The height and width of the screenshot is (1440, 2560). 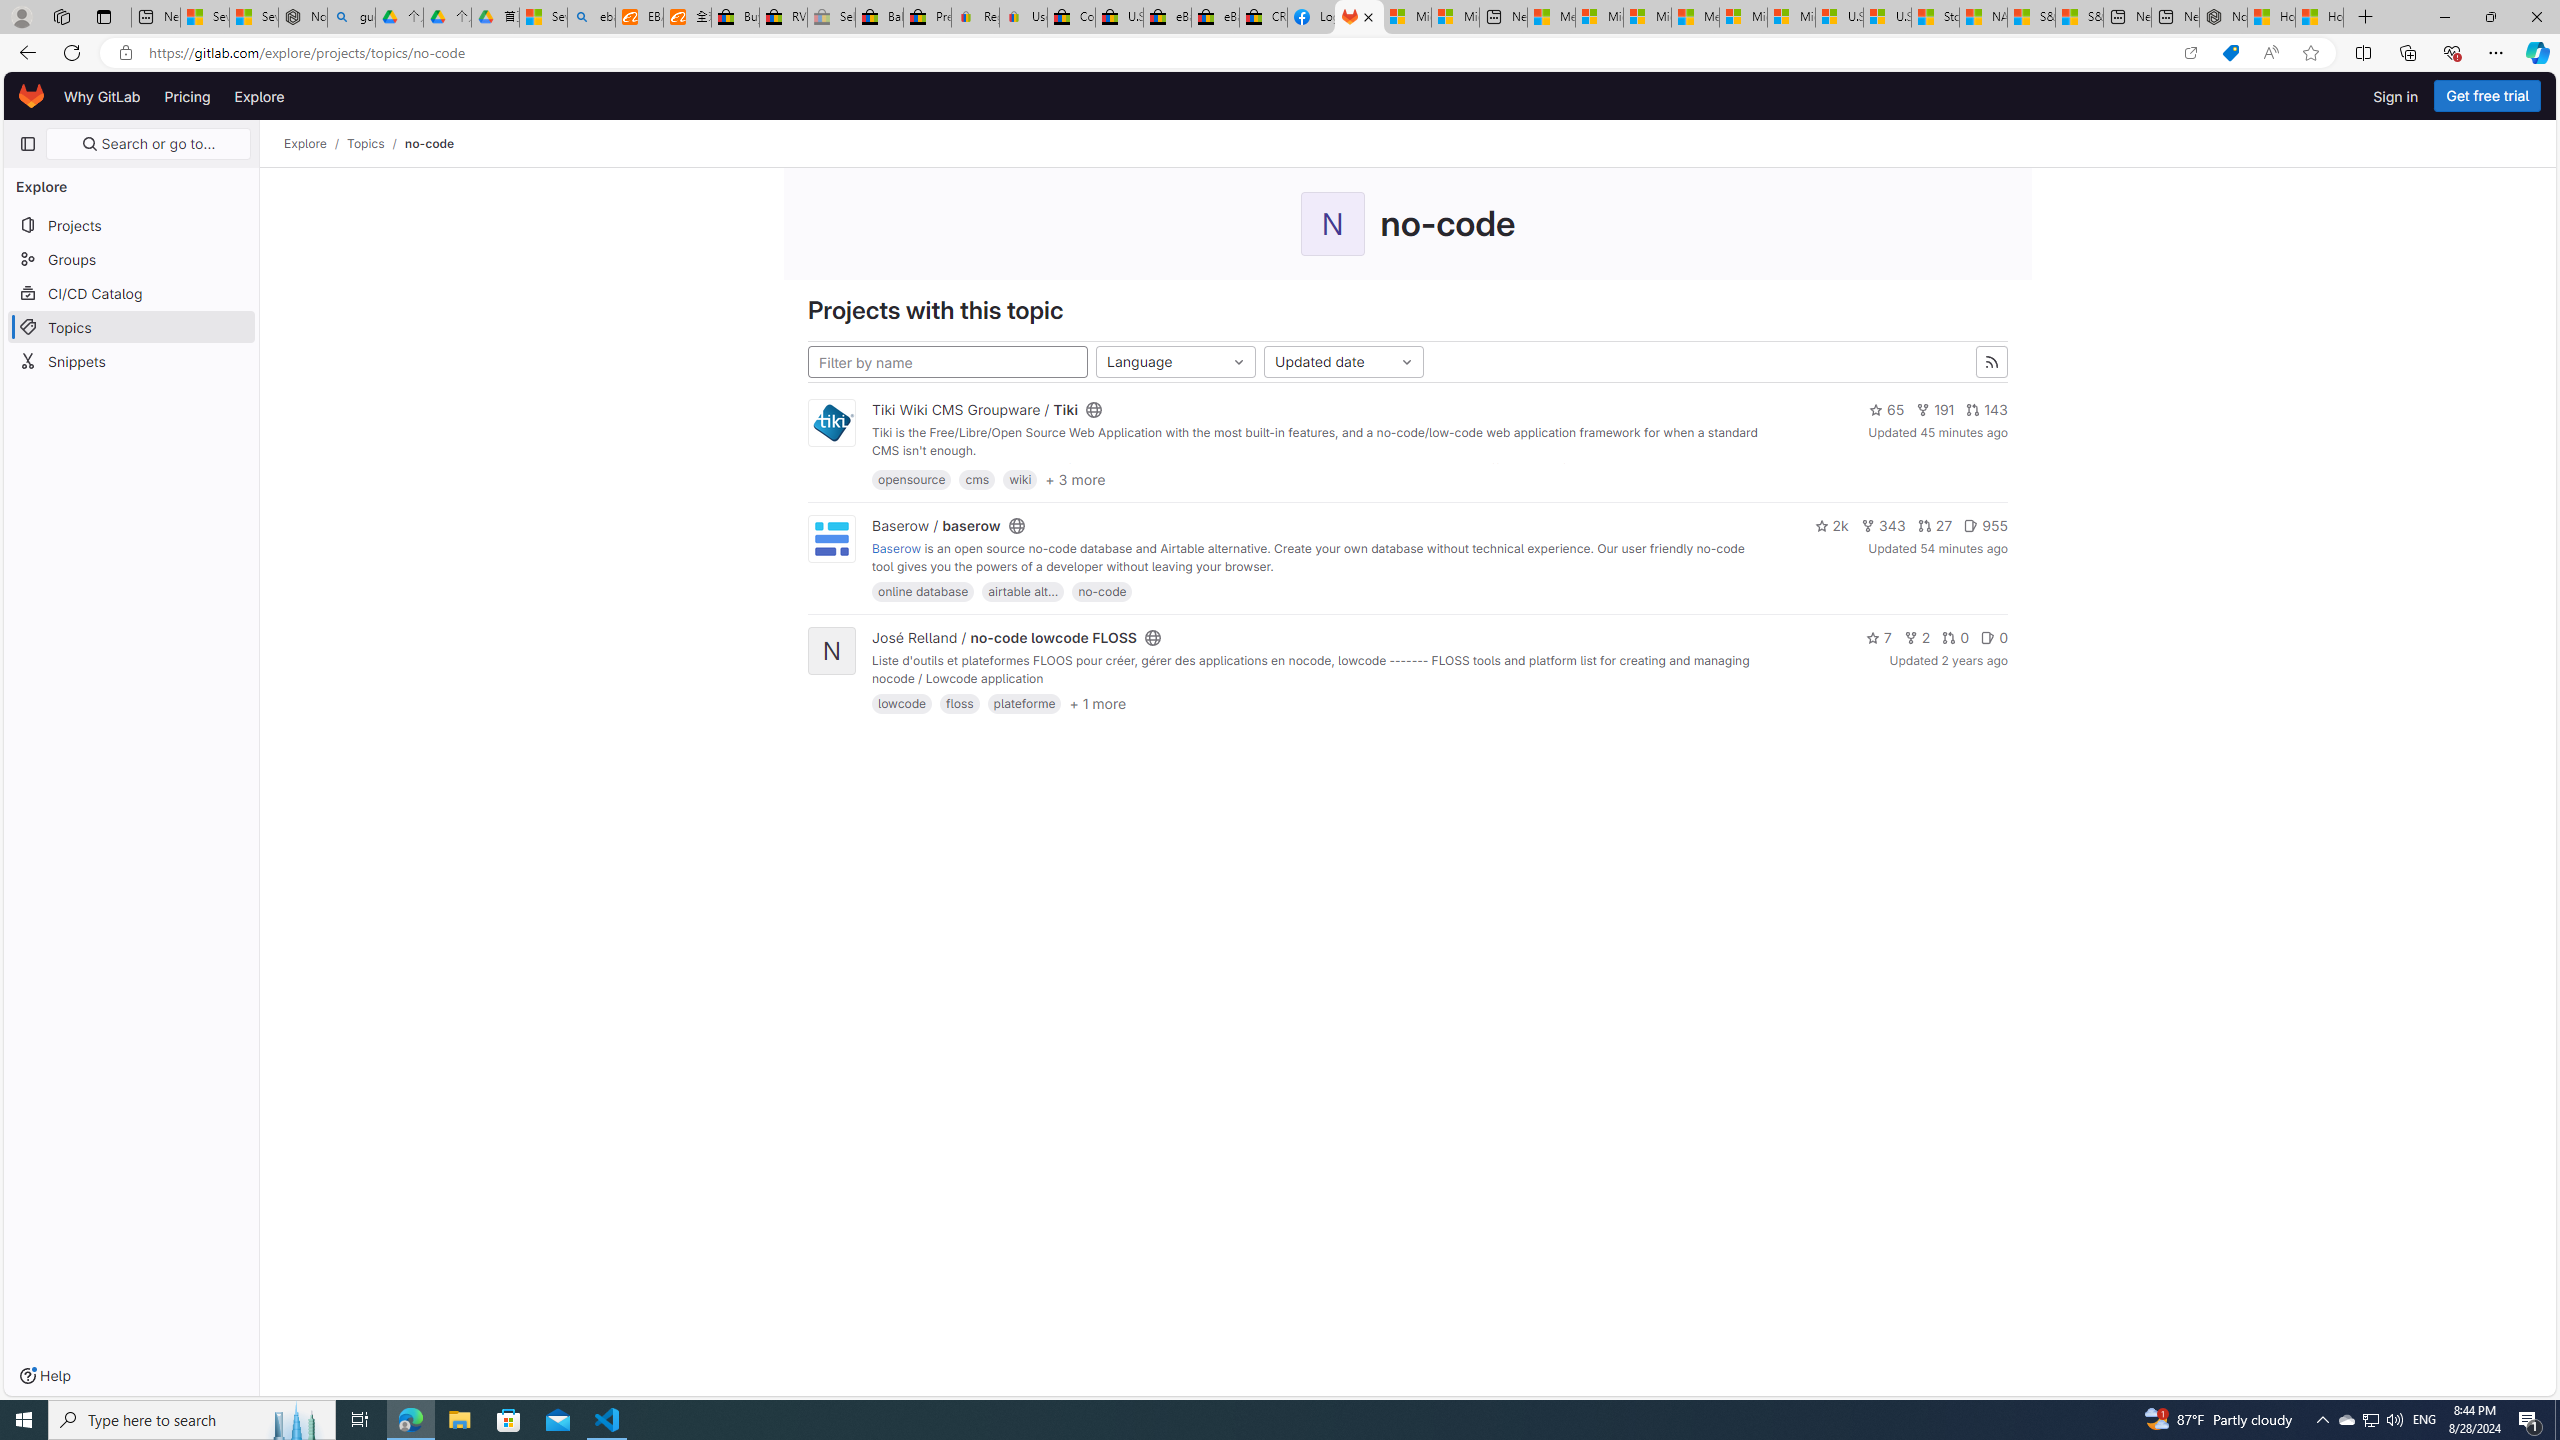 I want to click on Baserow, so click(x=896, y=549).